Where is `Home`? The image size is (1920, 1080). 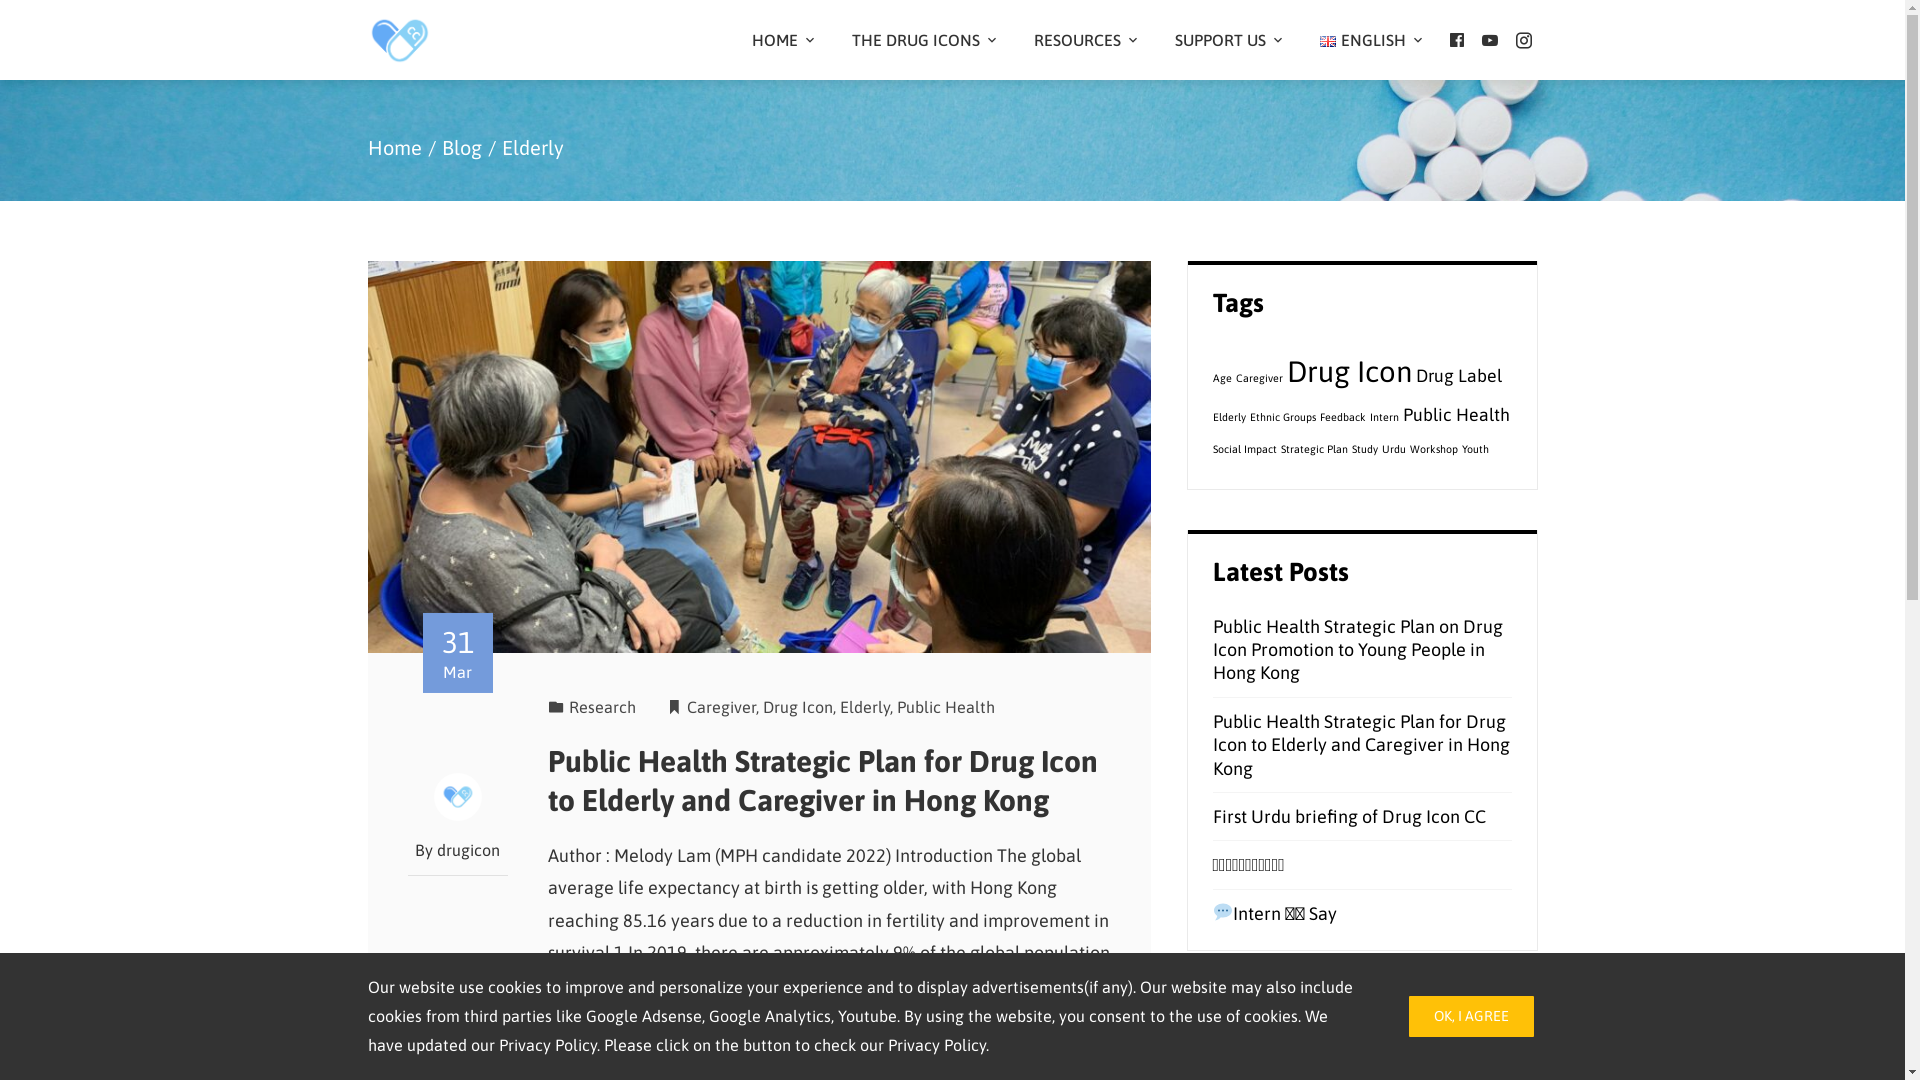 Home is located at coordinates (395, 148).